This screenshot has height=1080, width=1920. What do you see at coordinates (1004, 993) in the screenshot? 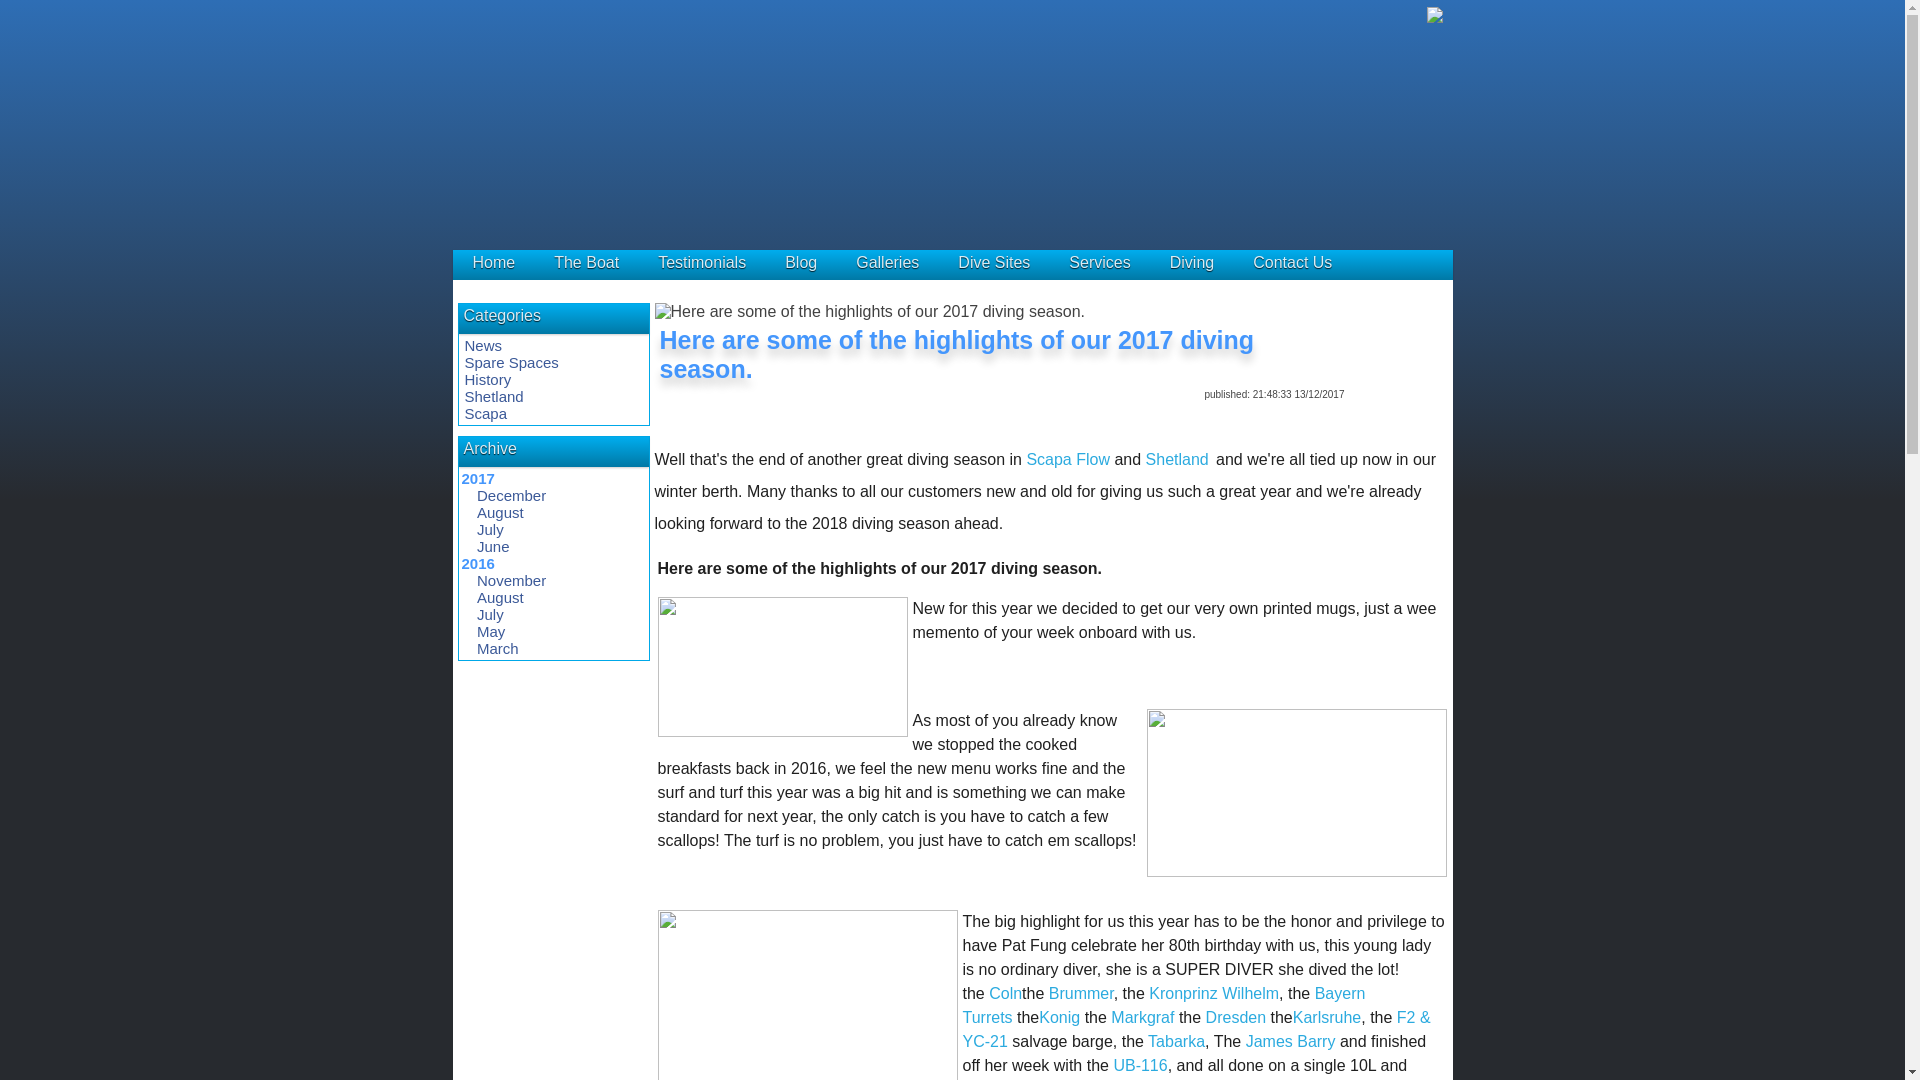
I see `Coln` at bounding box center [1004, 993].